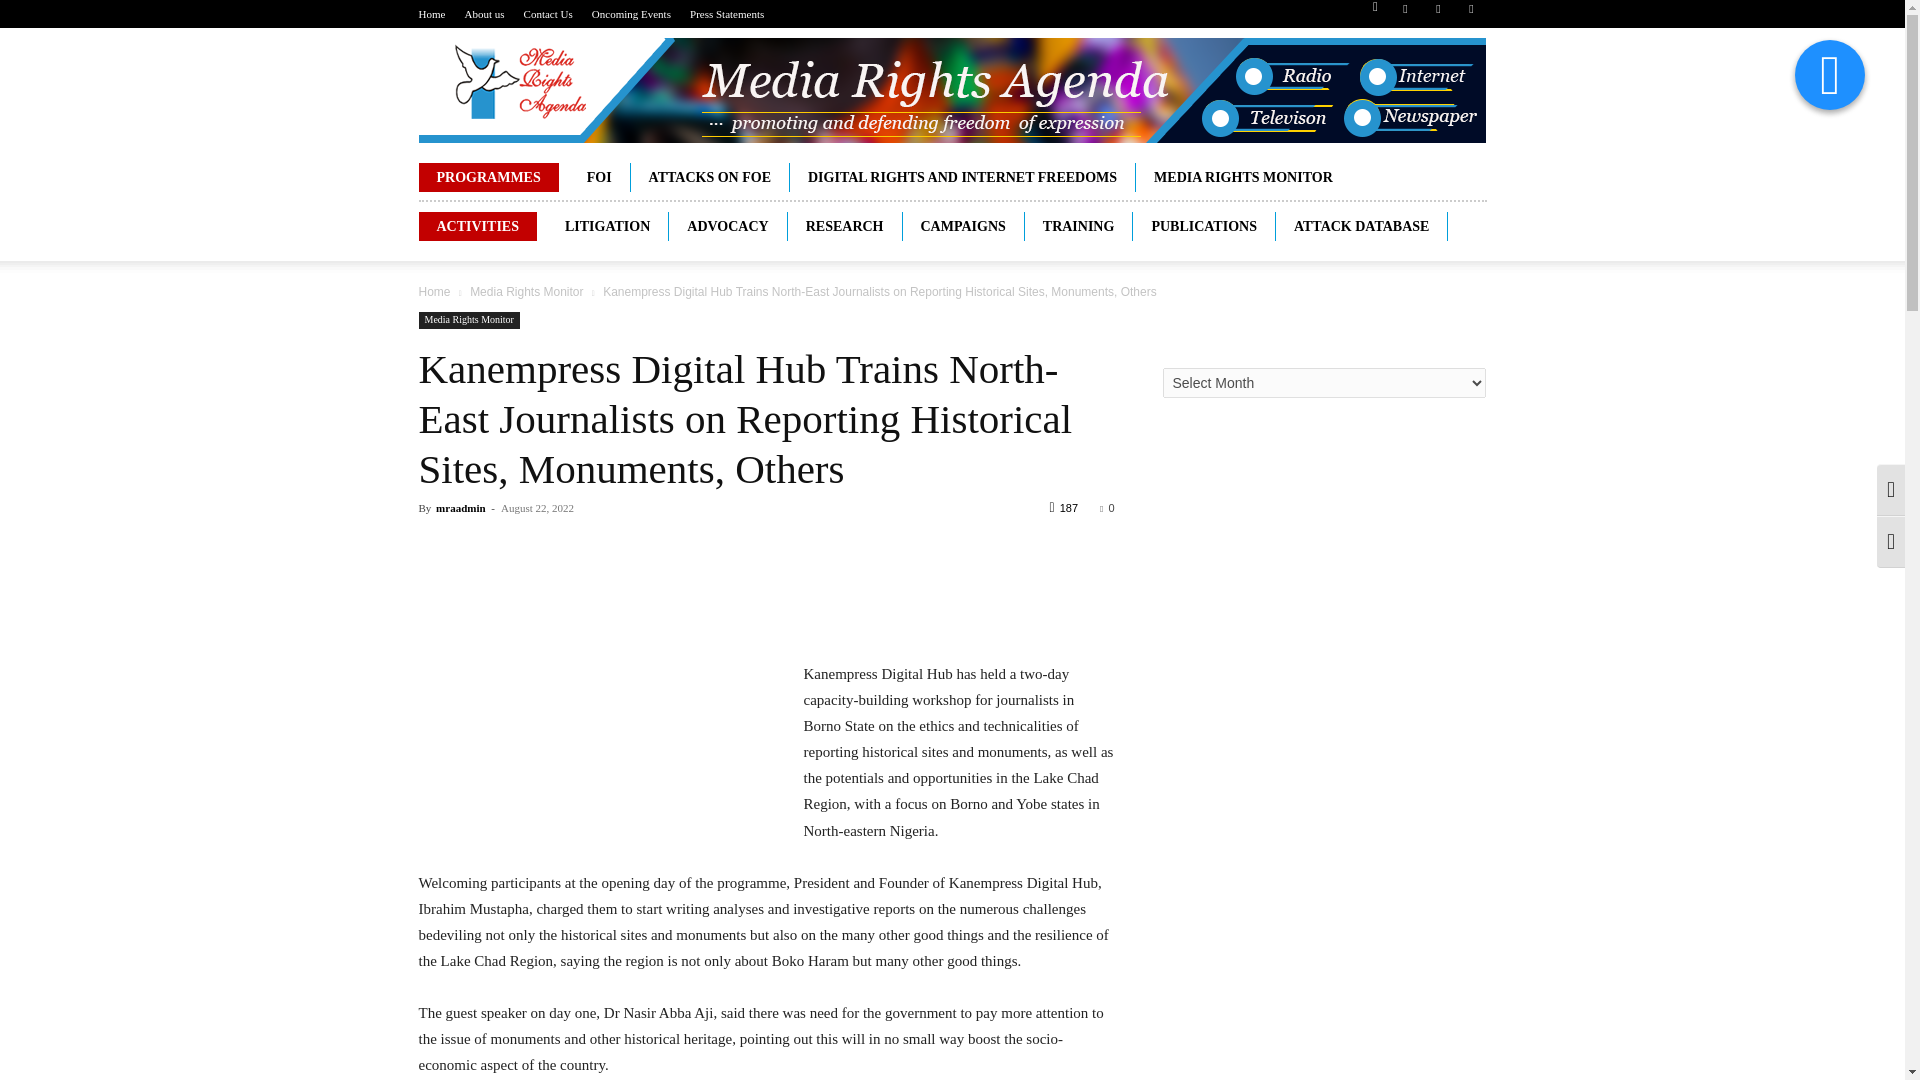 Image resolution: width=1920 pixels, height=1080 pixels. Describe the element at coordinates (1438, 15) in the screenshot. I see `Linkedin` at that location.